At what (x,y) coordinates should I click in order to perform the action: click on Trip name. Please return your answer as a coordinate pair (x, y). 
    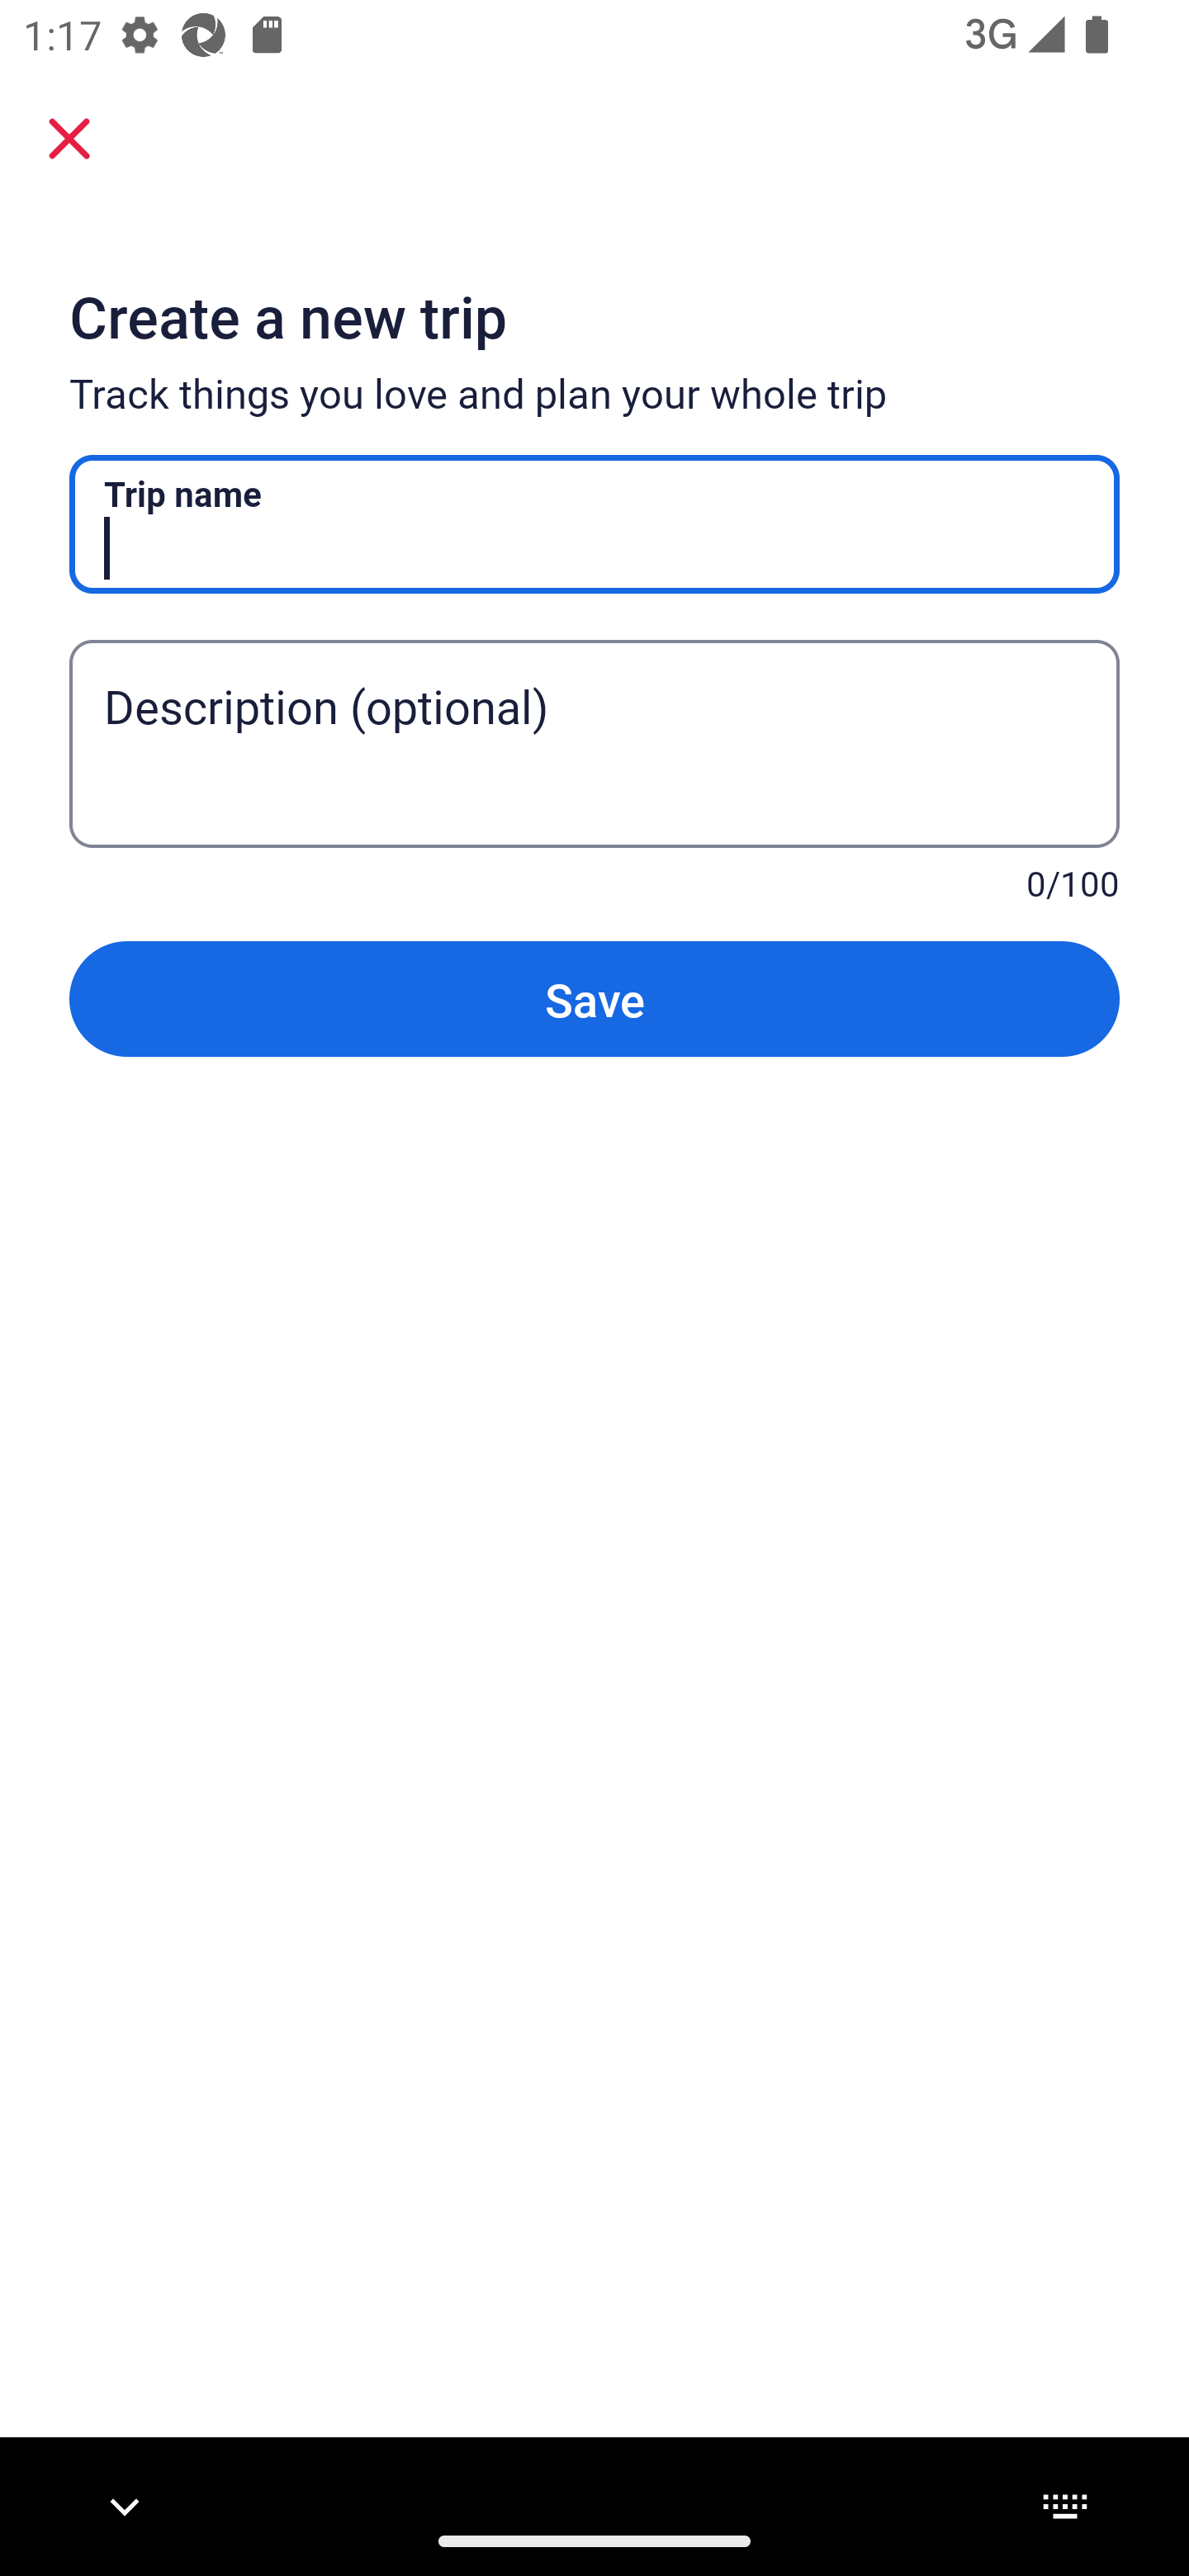
    Looking at the image, I should click on (594, 523).